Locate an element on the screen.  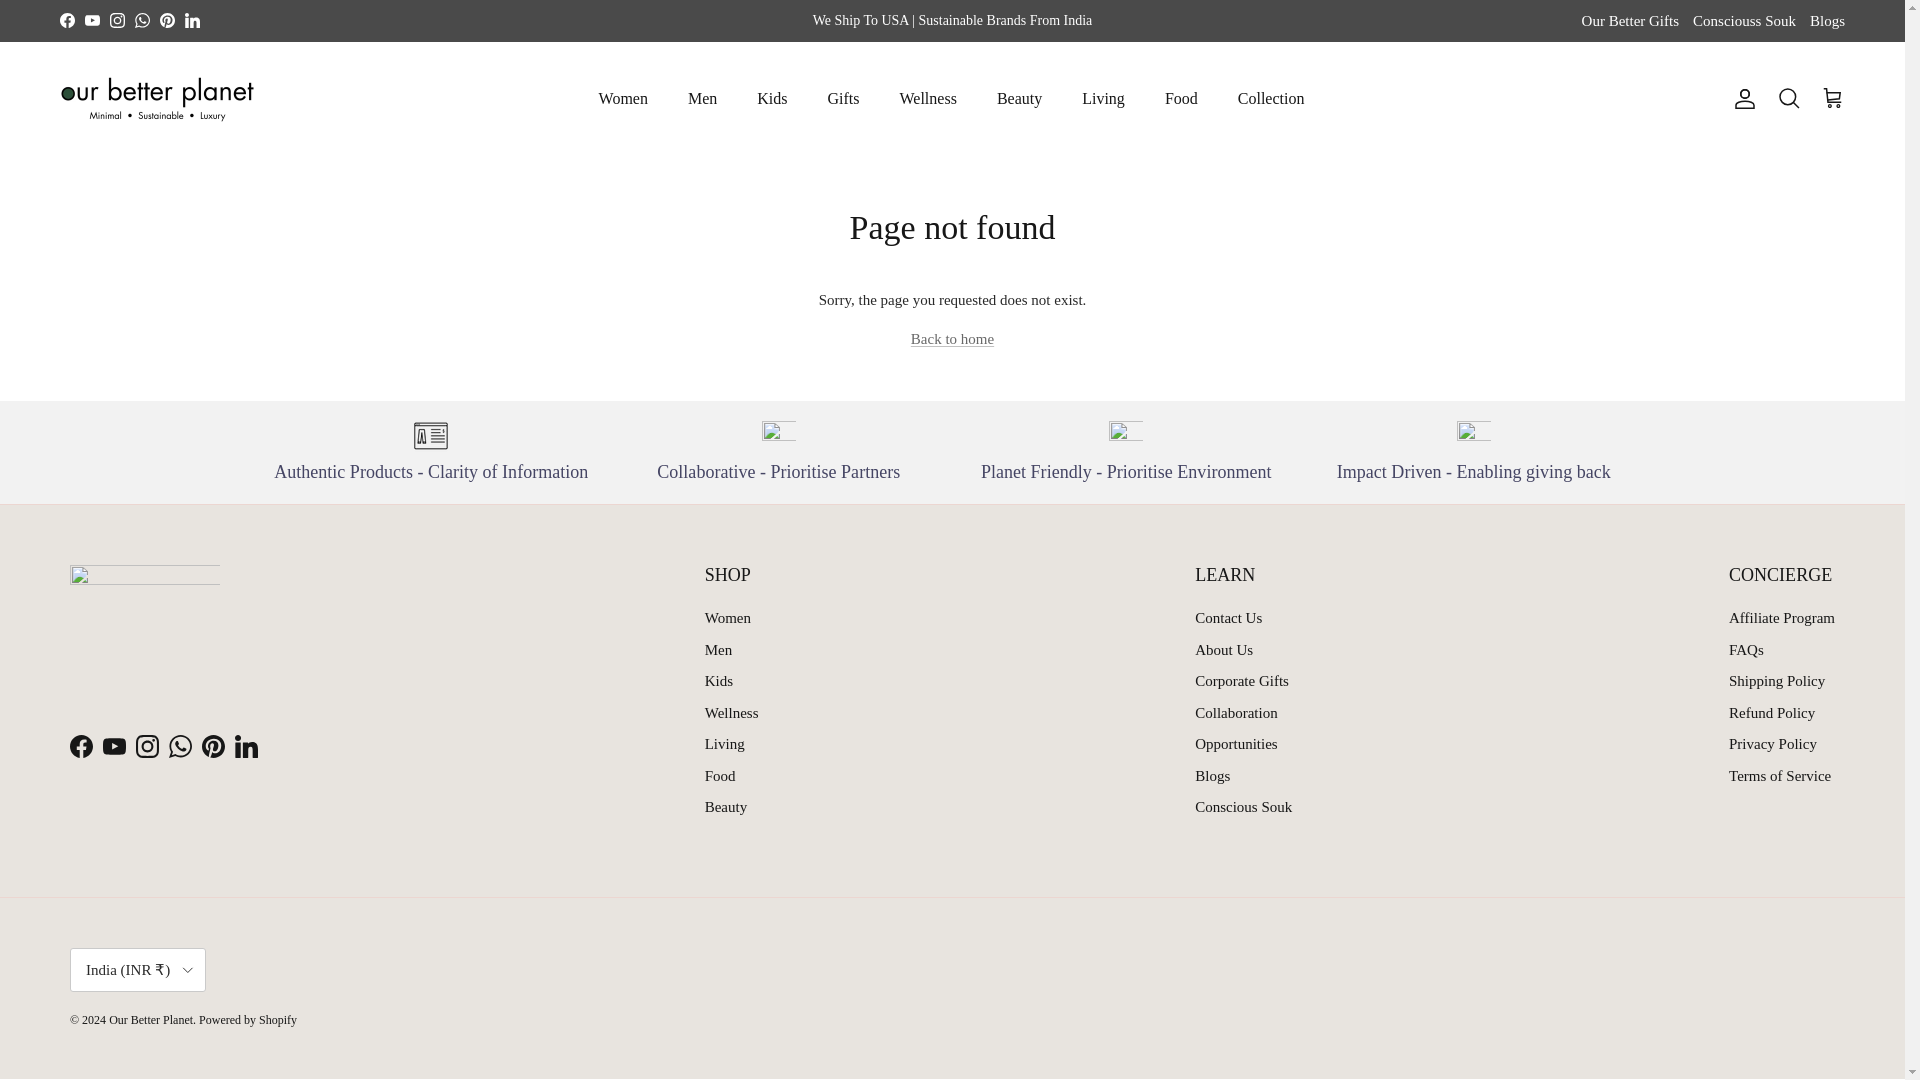
Our Better Planet on Pinterest is located at coordinates (212, 746).